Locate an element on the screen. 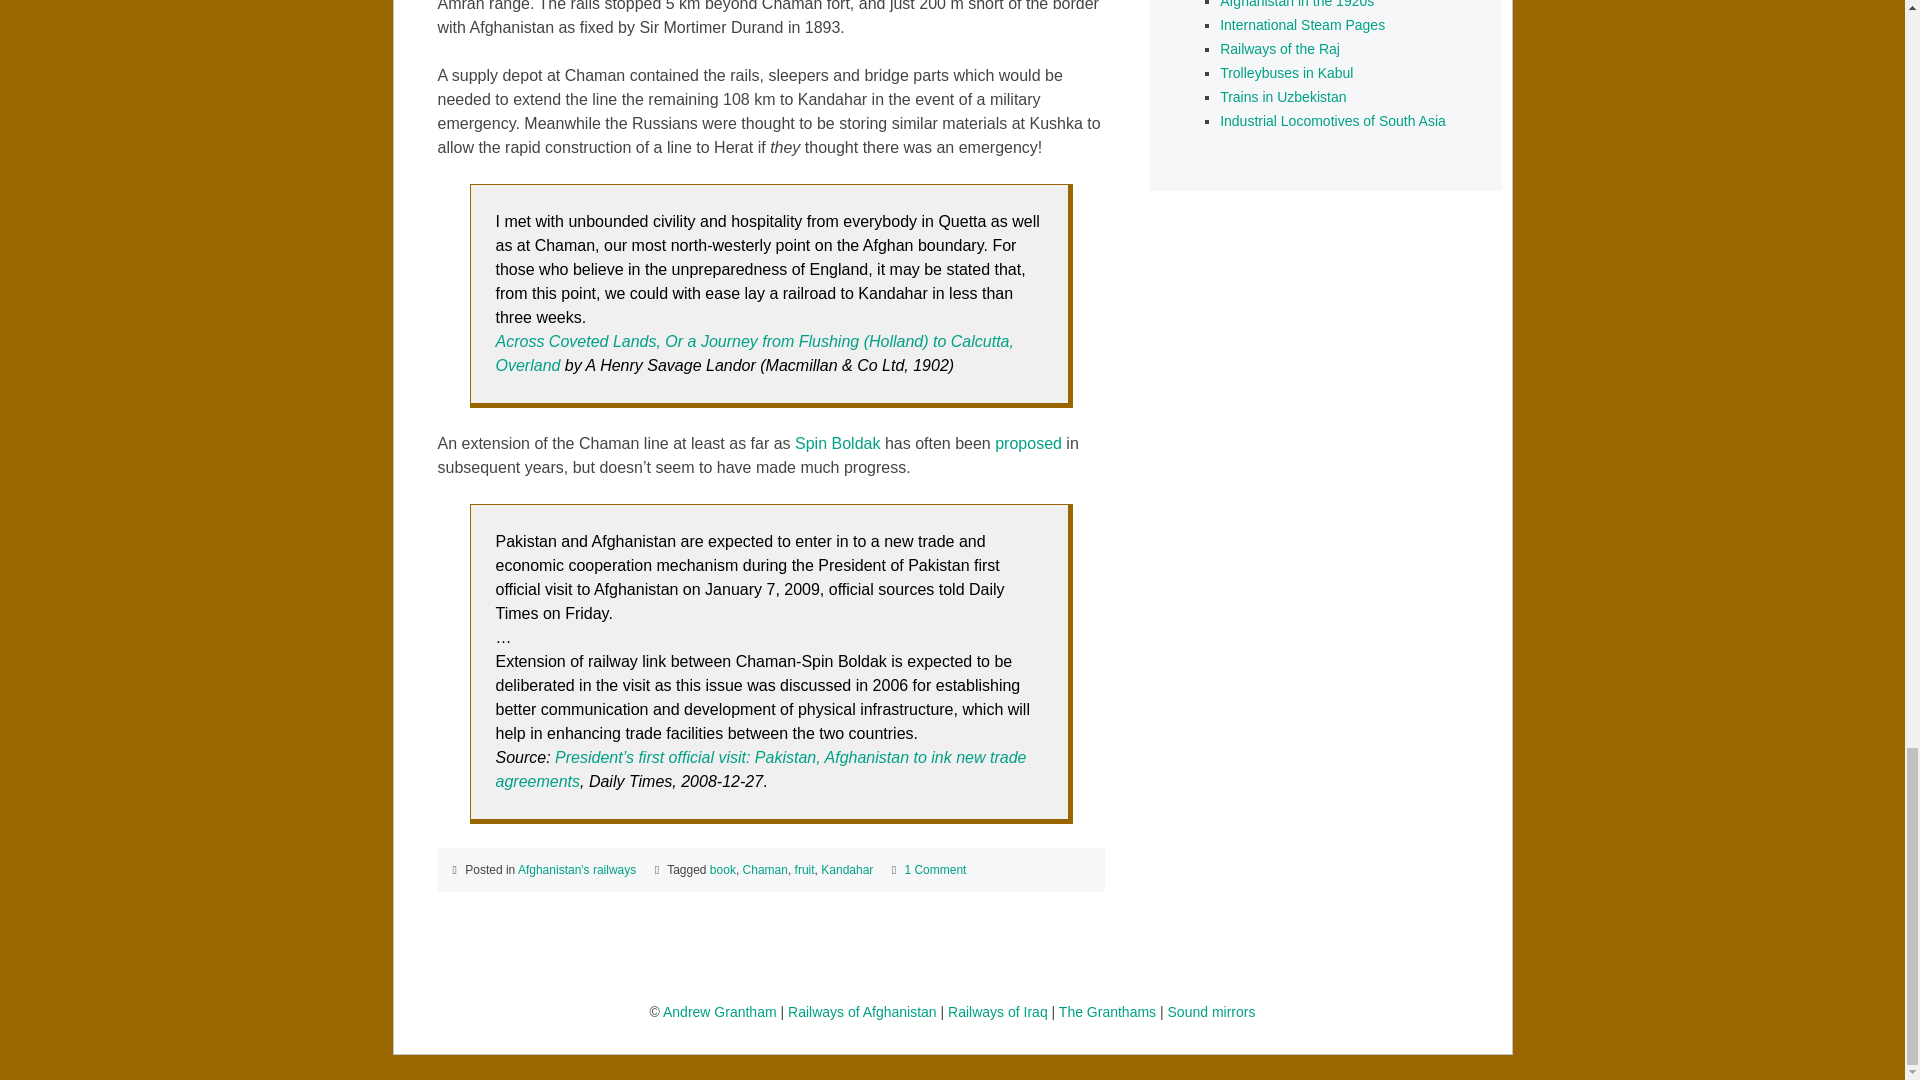 The width and height of the screenshot is (1920, 1080). book is located at coordinates (722, 869).